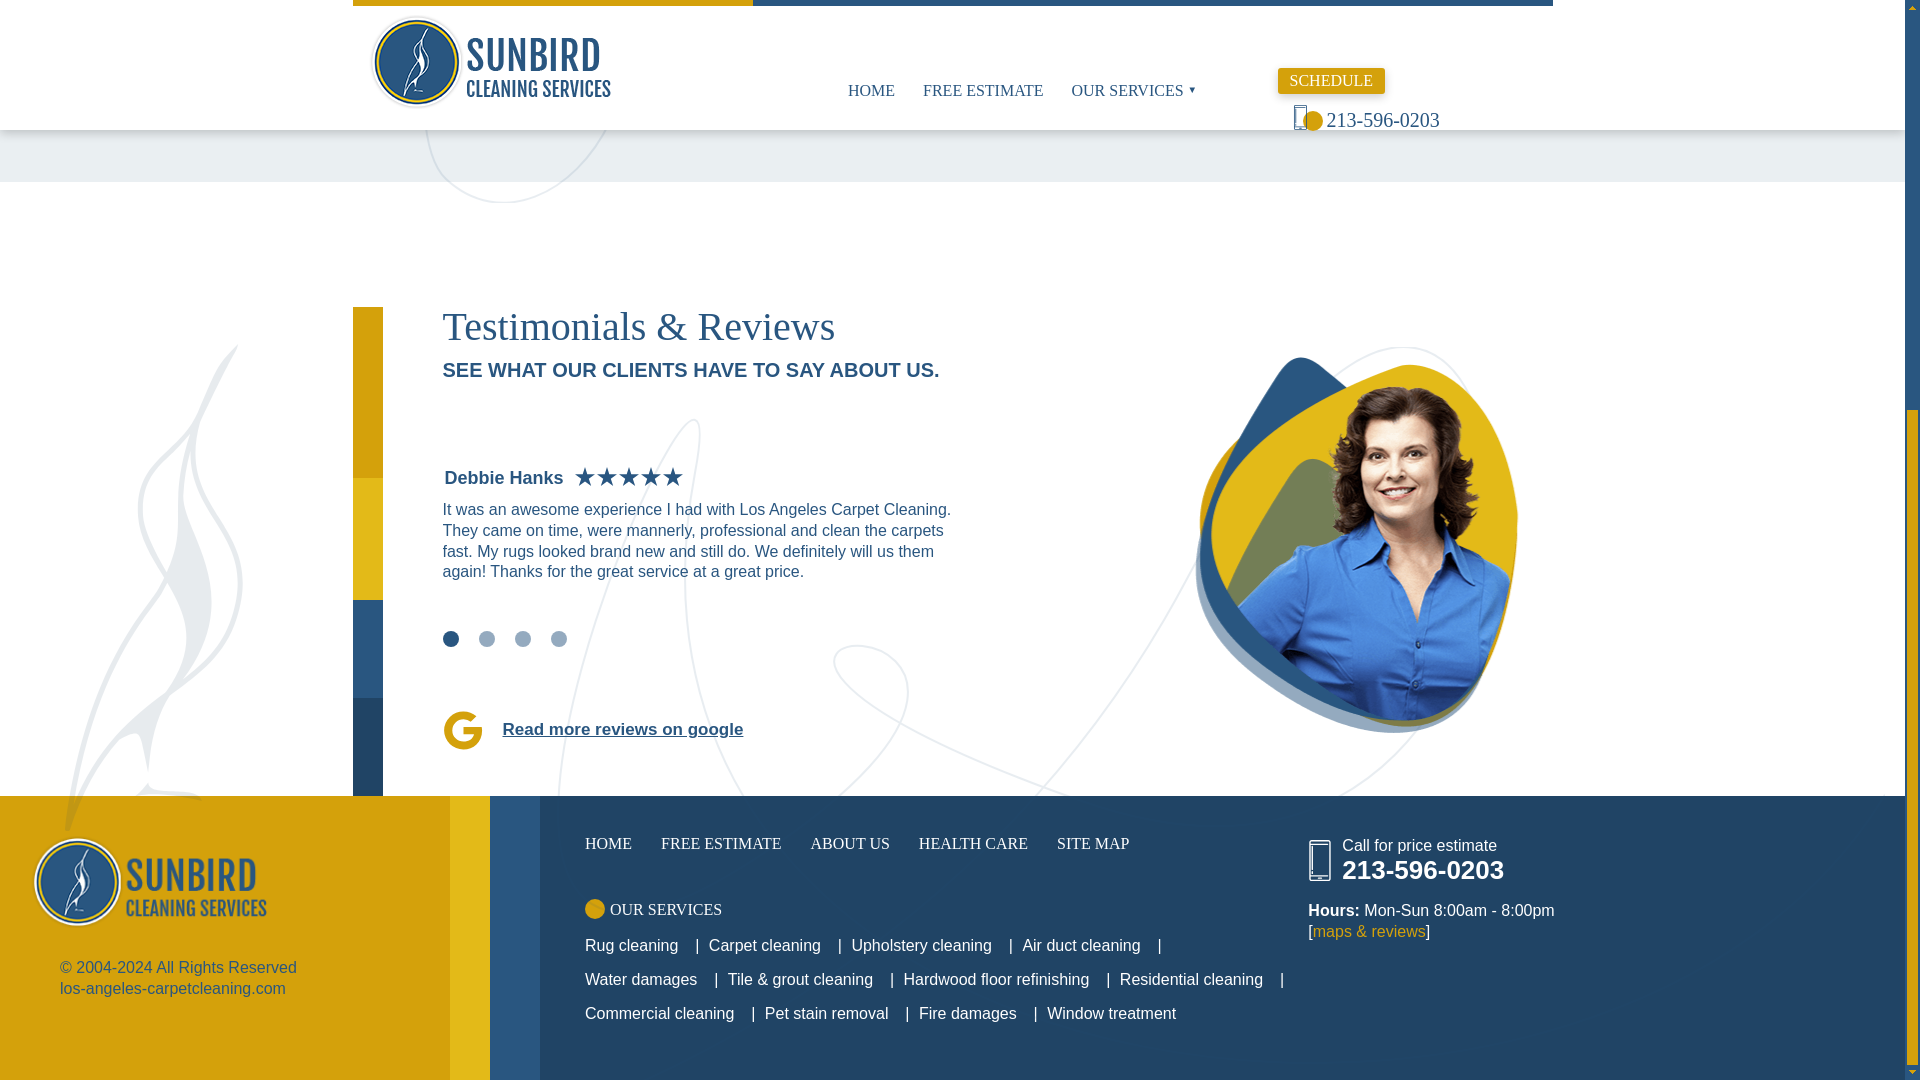  I want to click on Fire damages, so click(443, 30).